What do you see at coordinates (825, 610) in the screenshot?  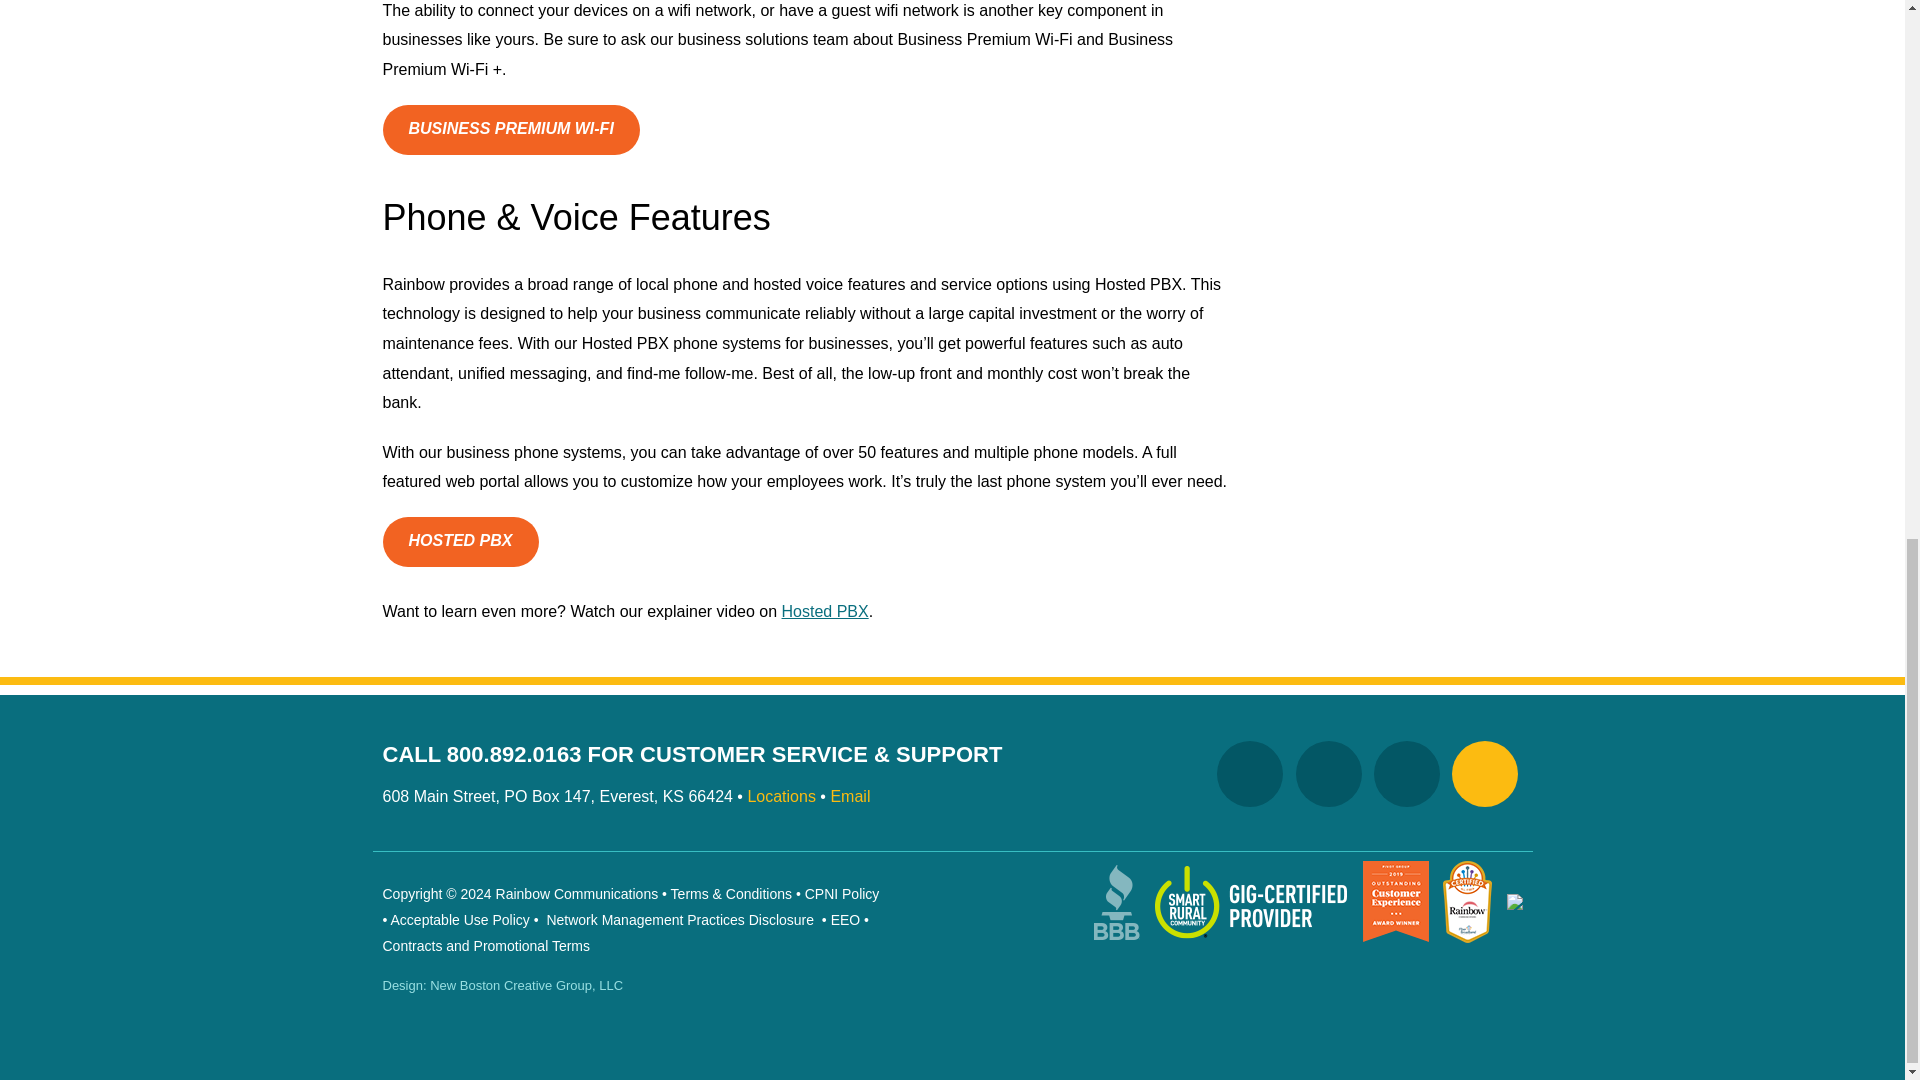 I see `Hosted PBX` at bounding box center [825, 610].